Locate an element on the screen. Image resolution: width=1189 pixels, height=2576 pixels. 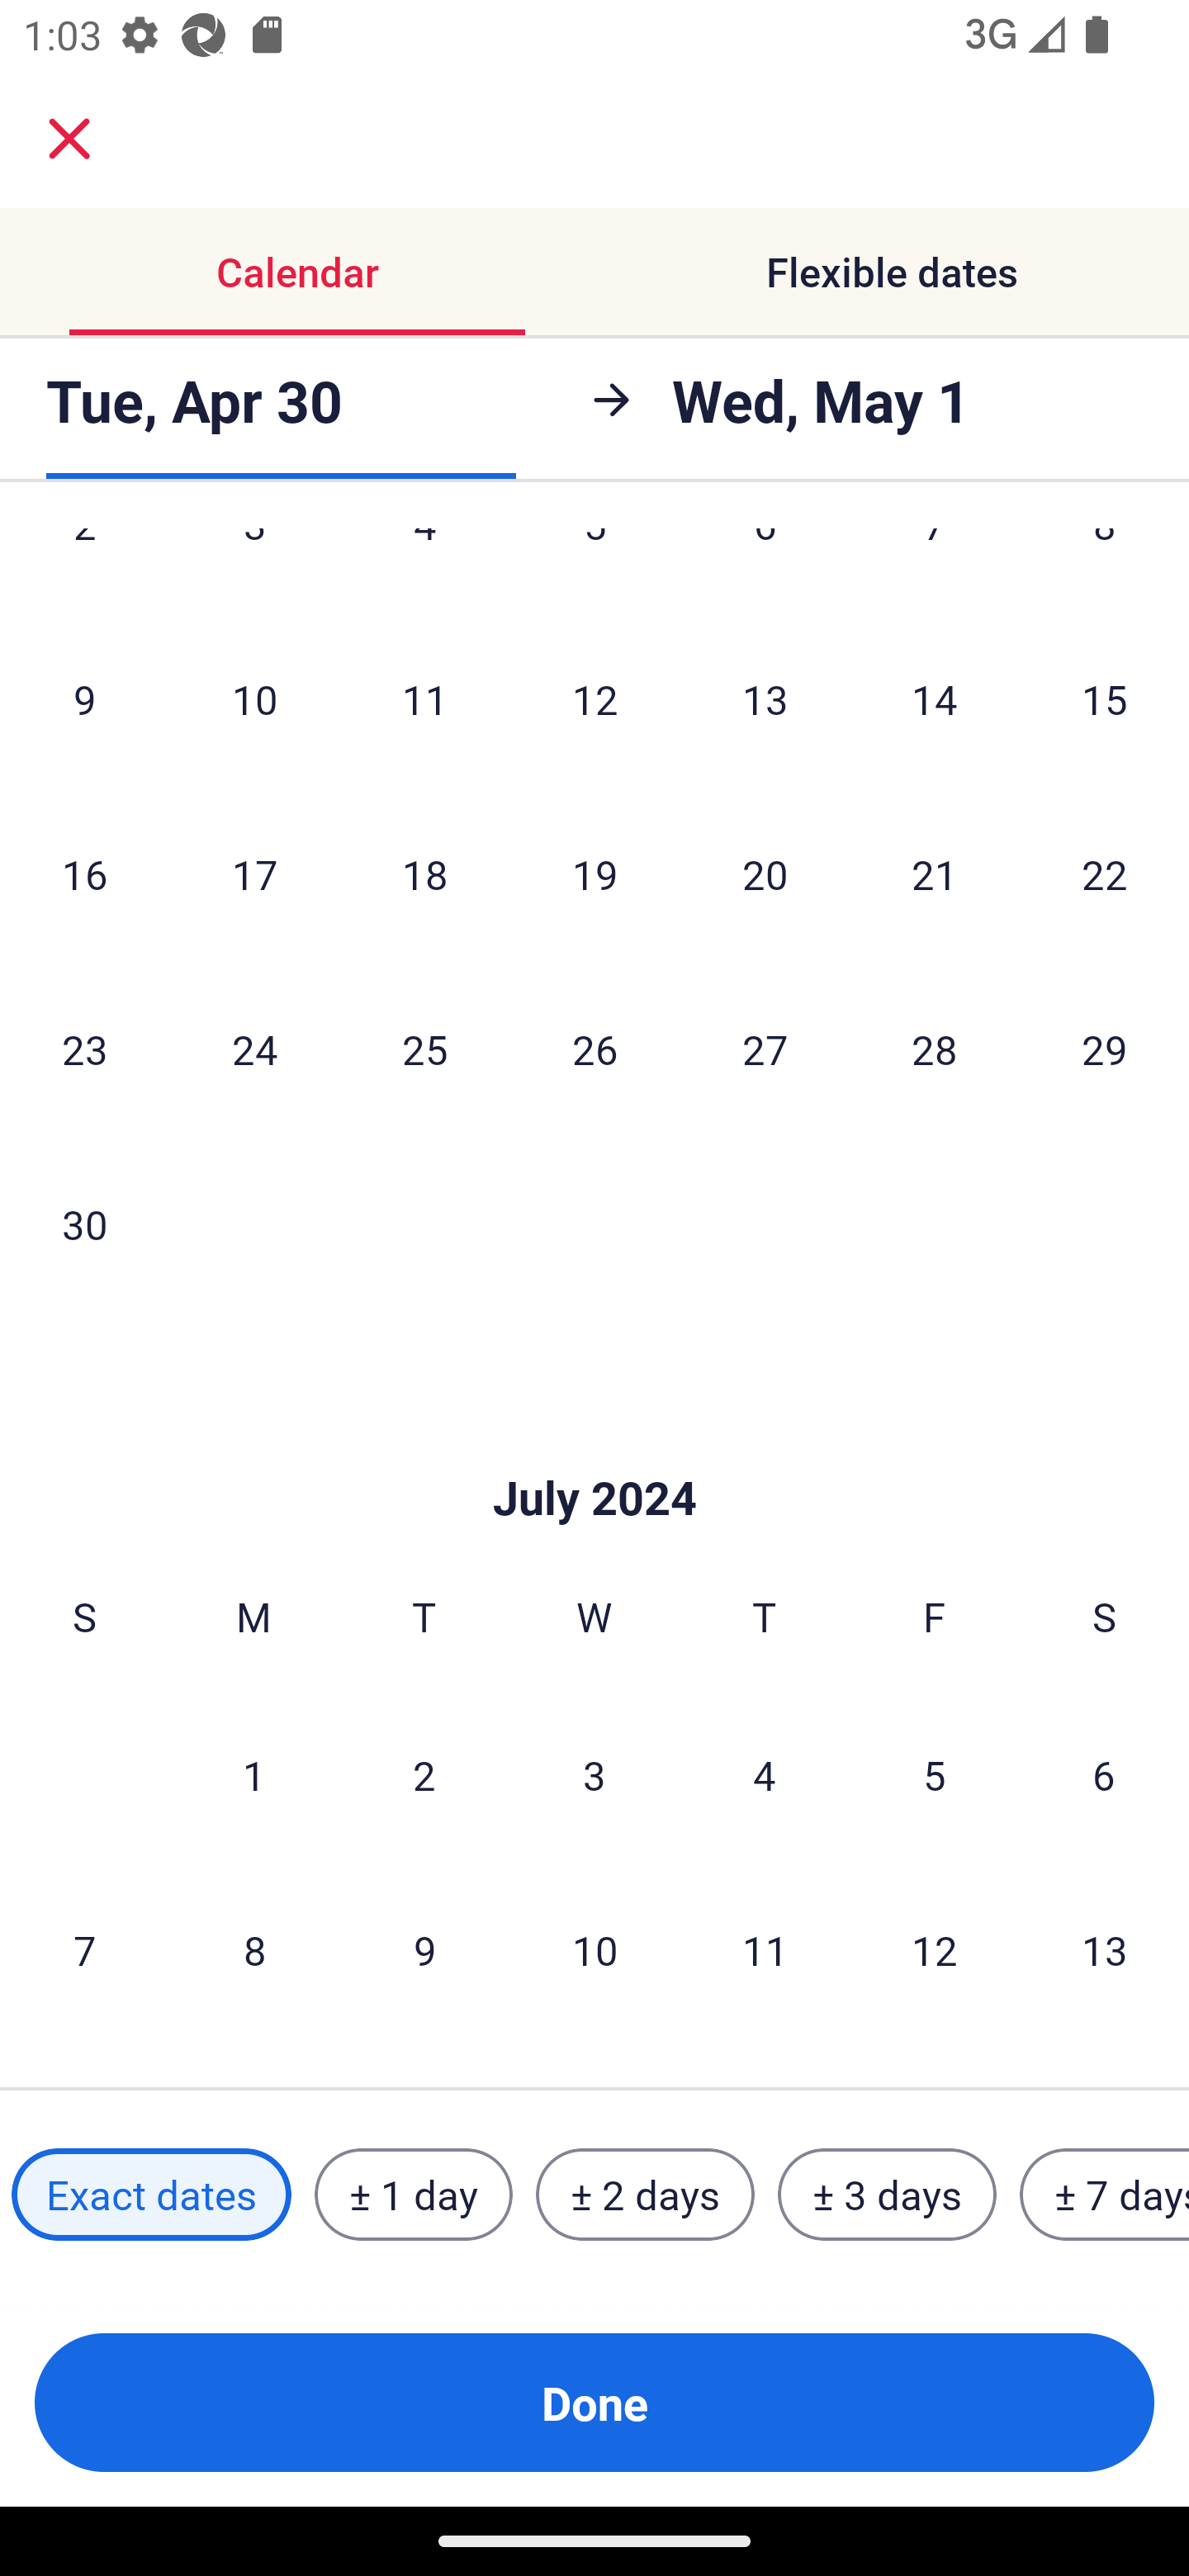
± 1 day is located at coordinates (413, 2195).